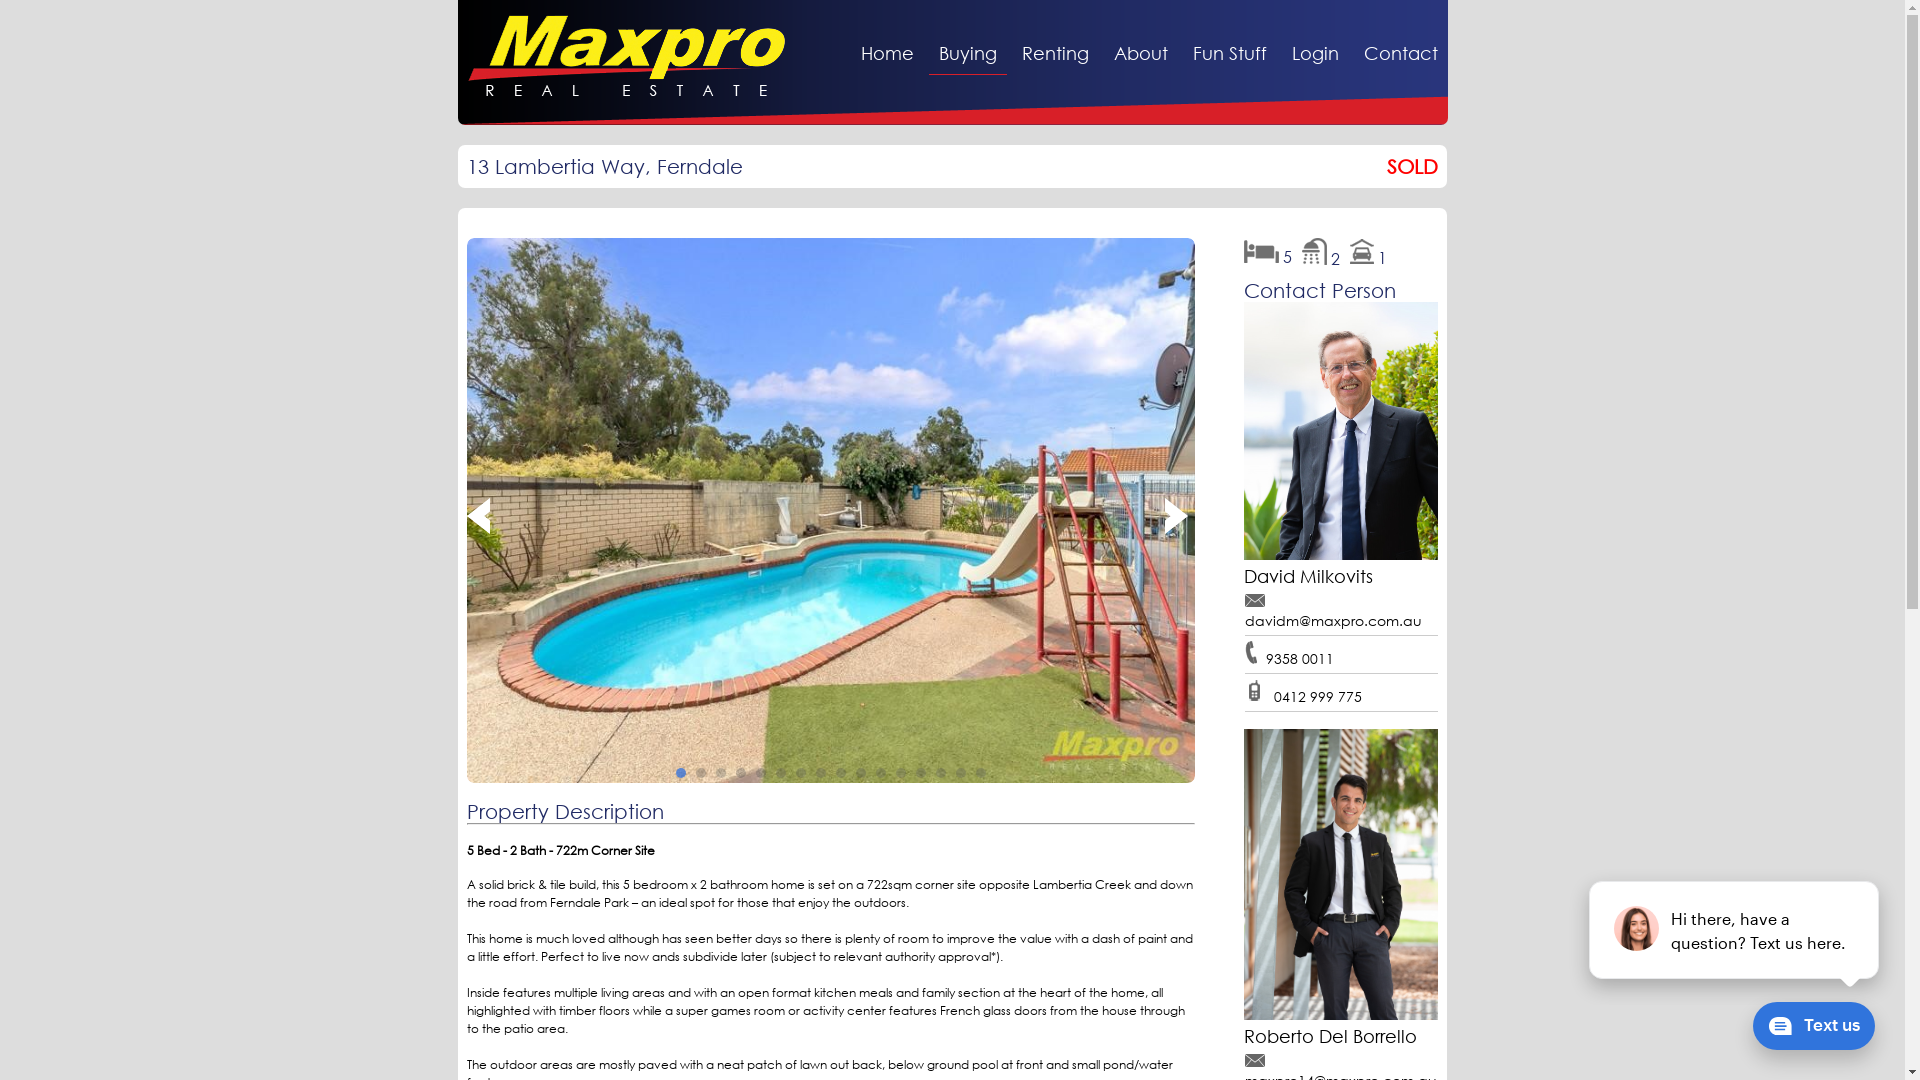 This screenshot has height=1080, width=1920. What do you see at coordinates (701, 773) in the screenshot?
I see `2` at bounding box center [701, 773].